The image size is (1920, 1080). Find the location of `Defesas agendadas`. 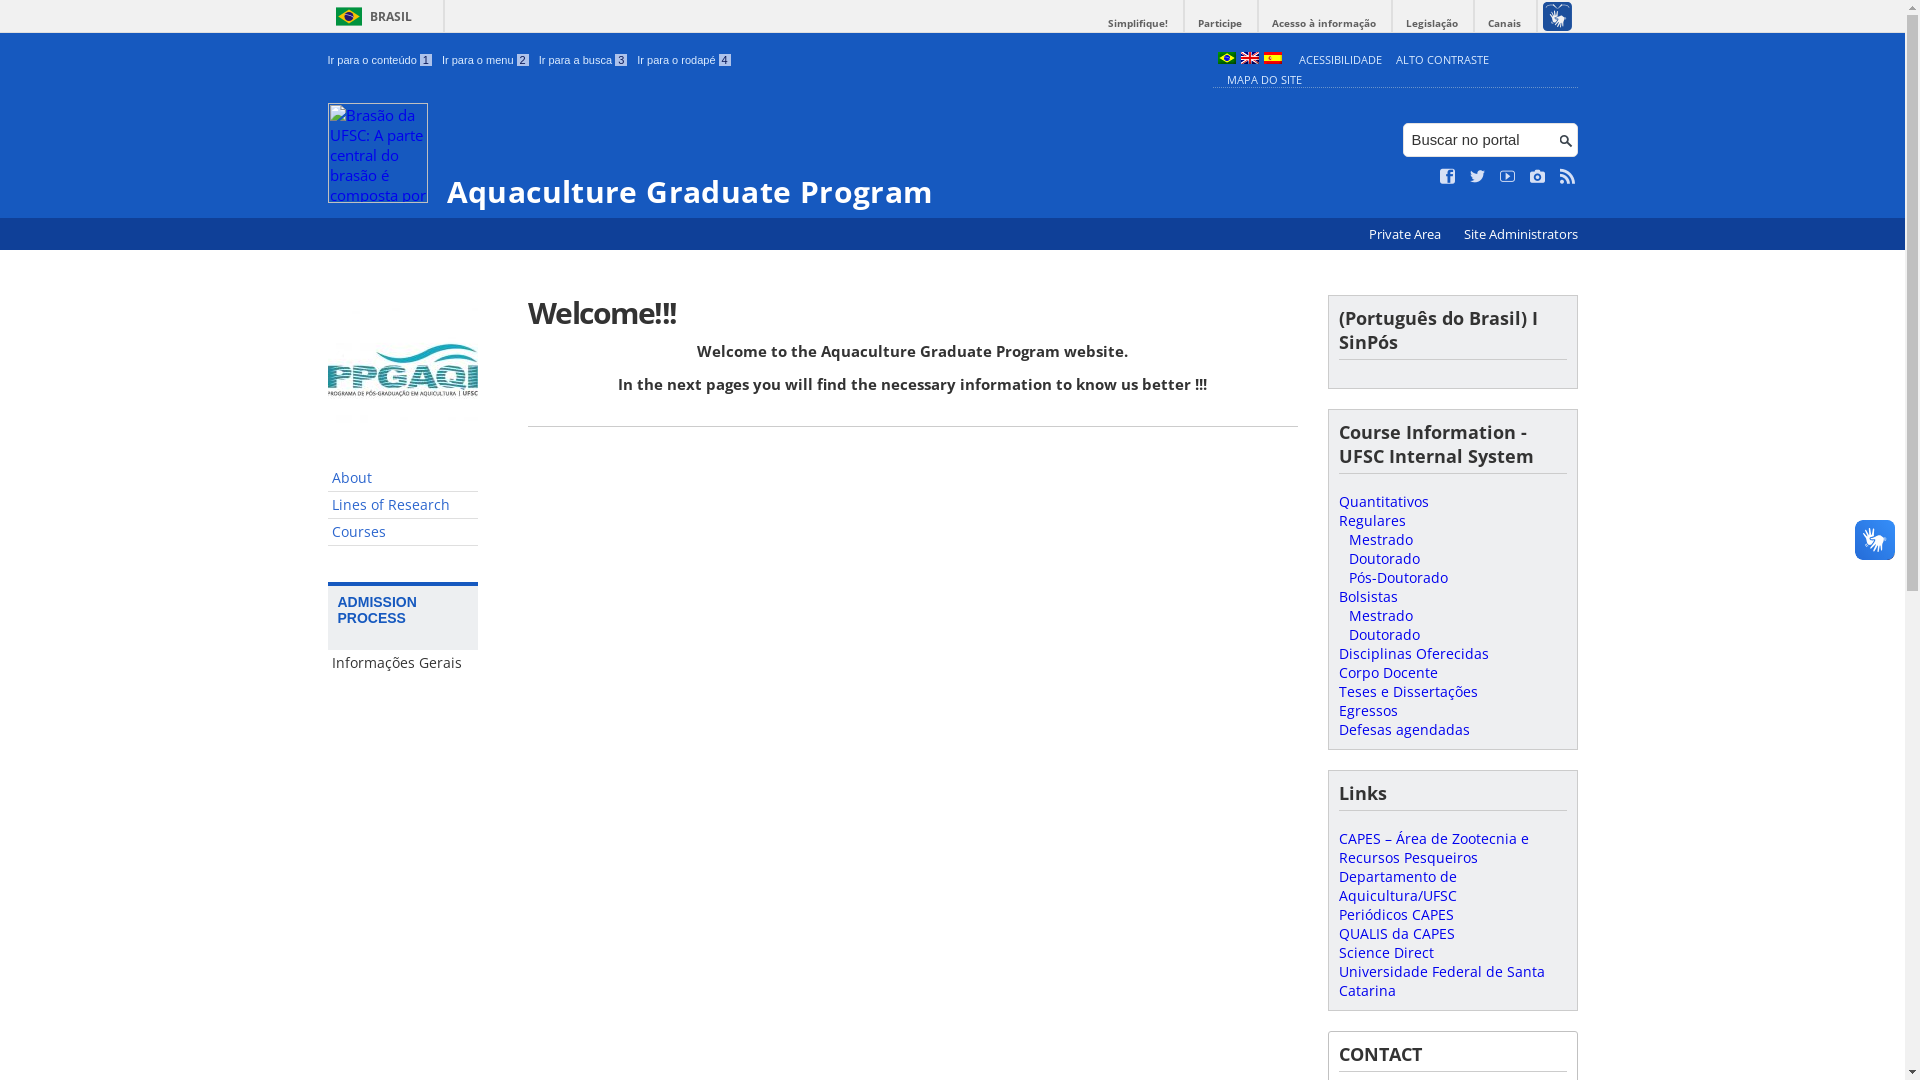

Defesas agendadas is located at coordinates (1404, 730).